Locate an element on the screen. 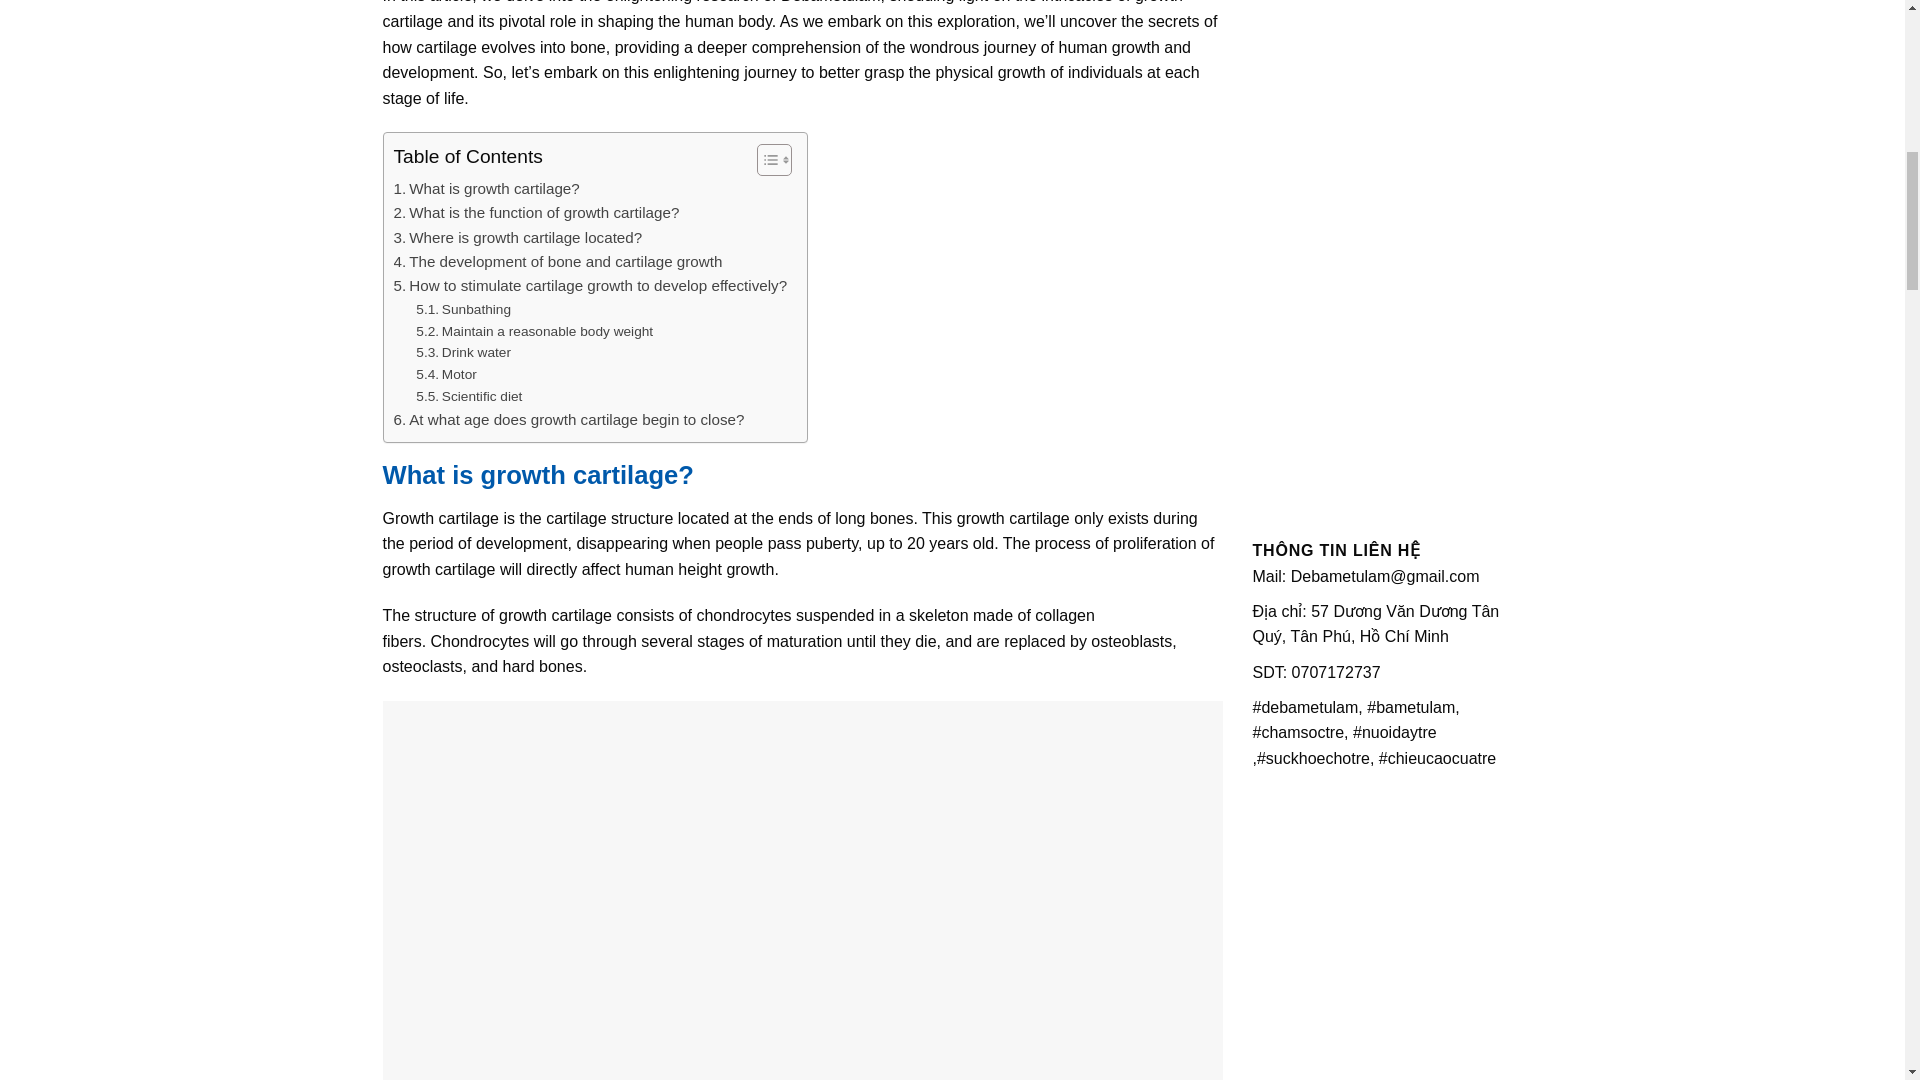 This screenshot has width=1920, height=1080. Where is growth cartilage located? is located at coordinates (518, 237).